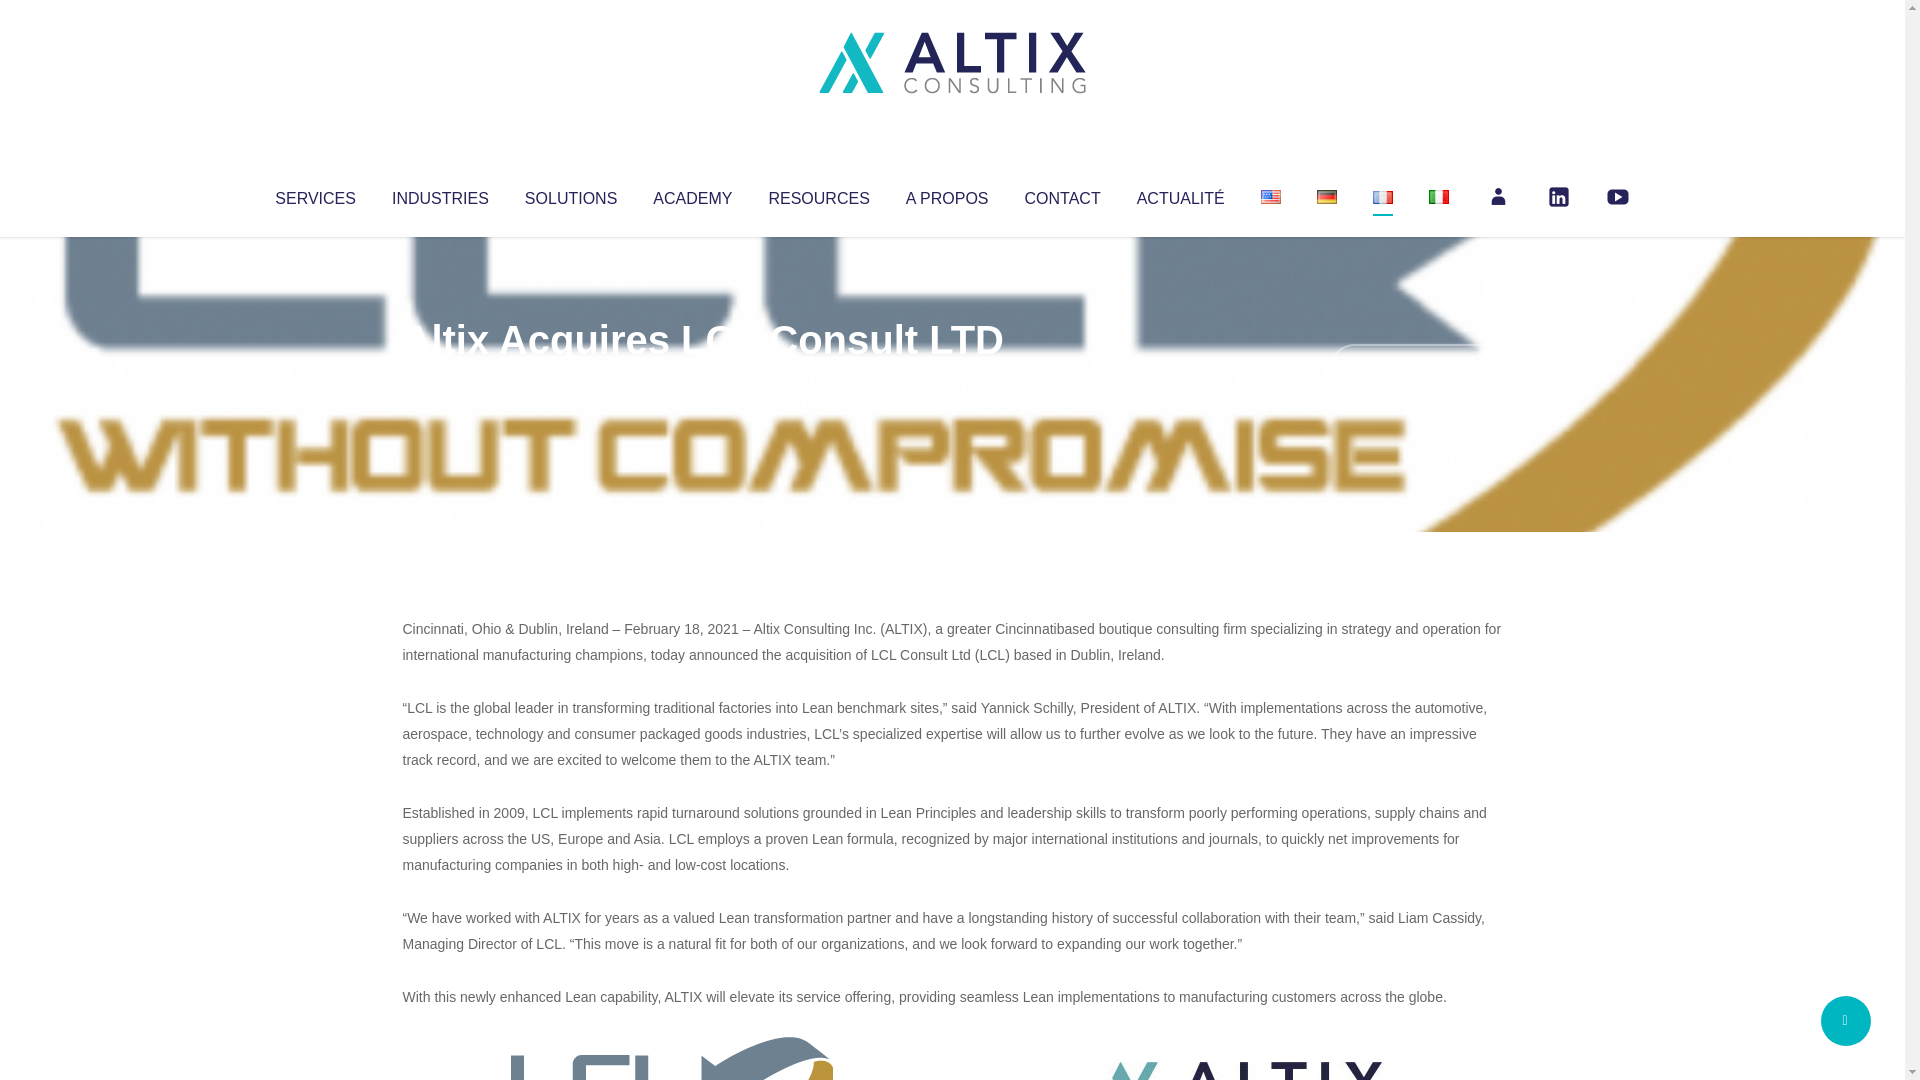 This screenshot has width=1920, height=1080. Describe the element at coordinates (314, 194) in the screenshot. I see `SERVICES` at that location.